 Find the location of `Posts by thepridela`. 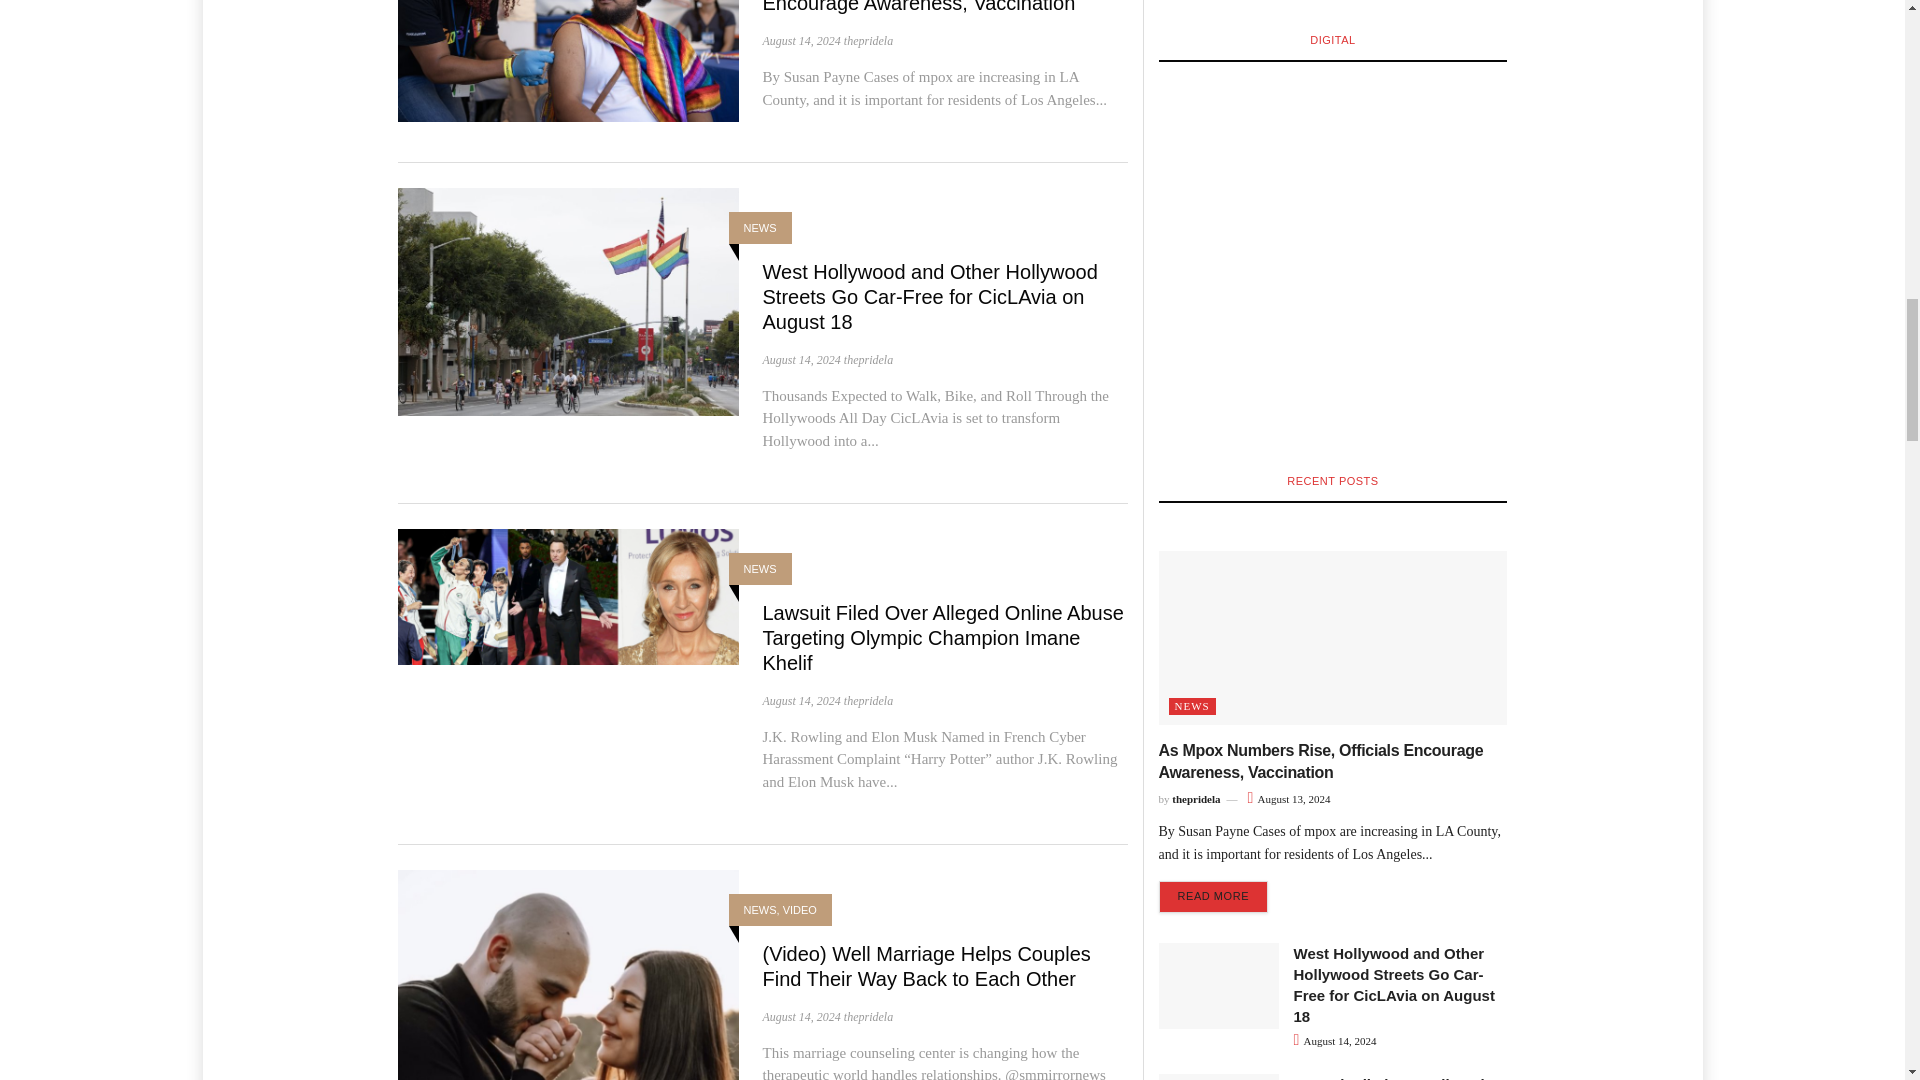

Posts by thepridela is located at coordinates (868, 40).